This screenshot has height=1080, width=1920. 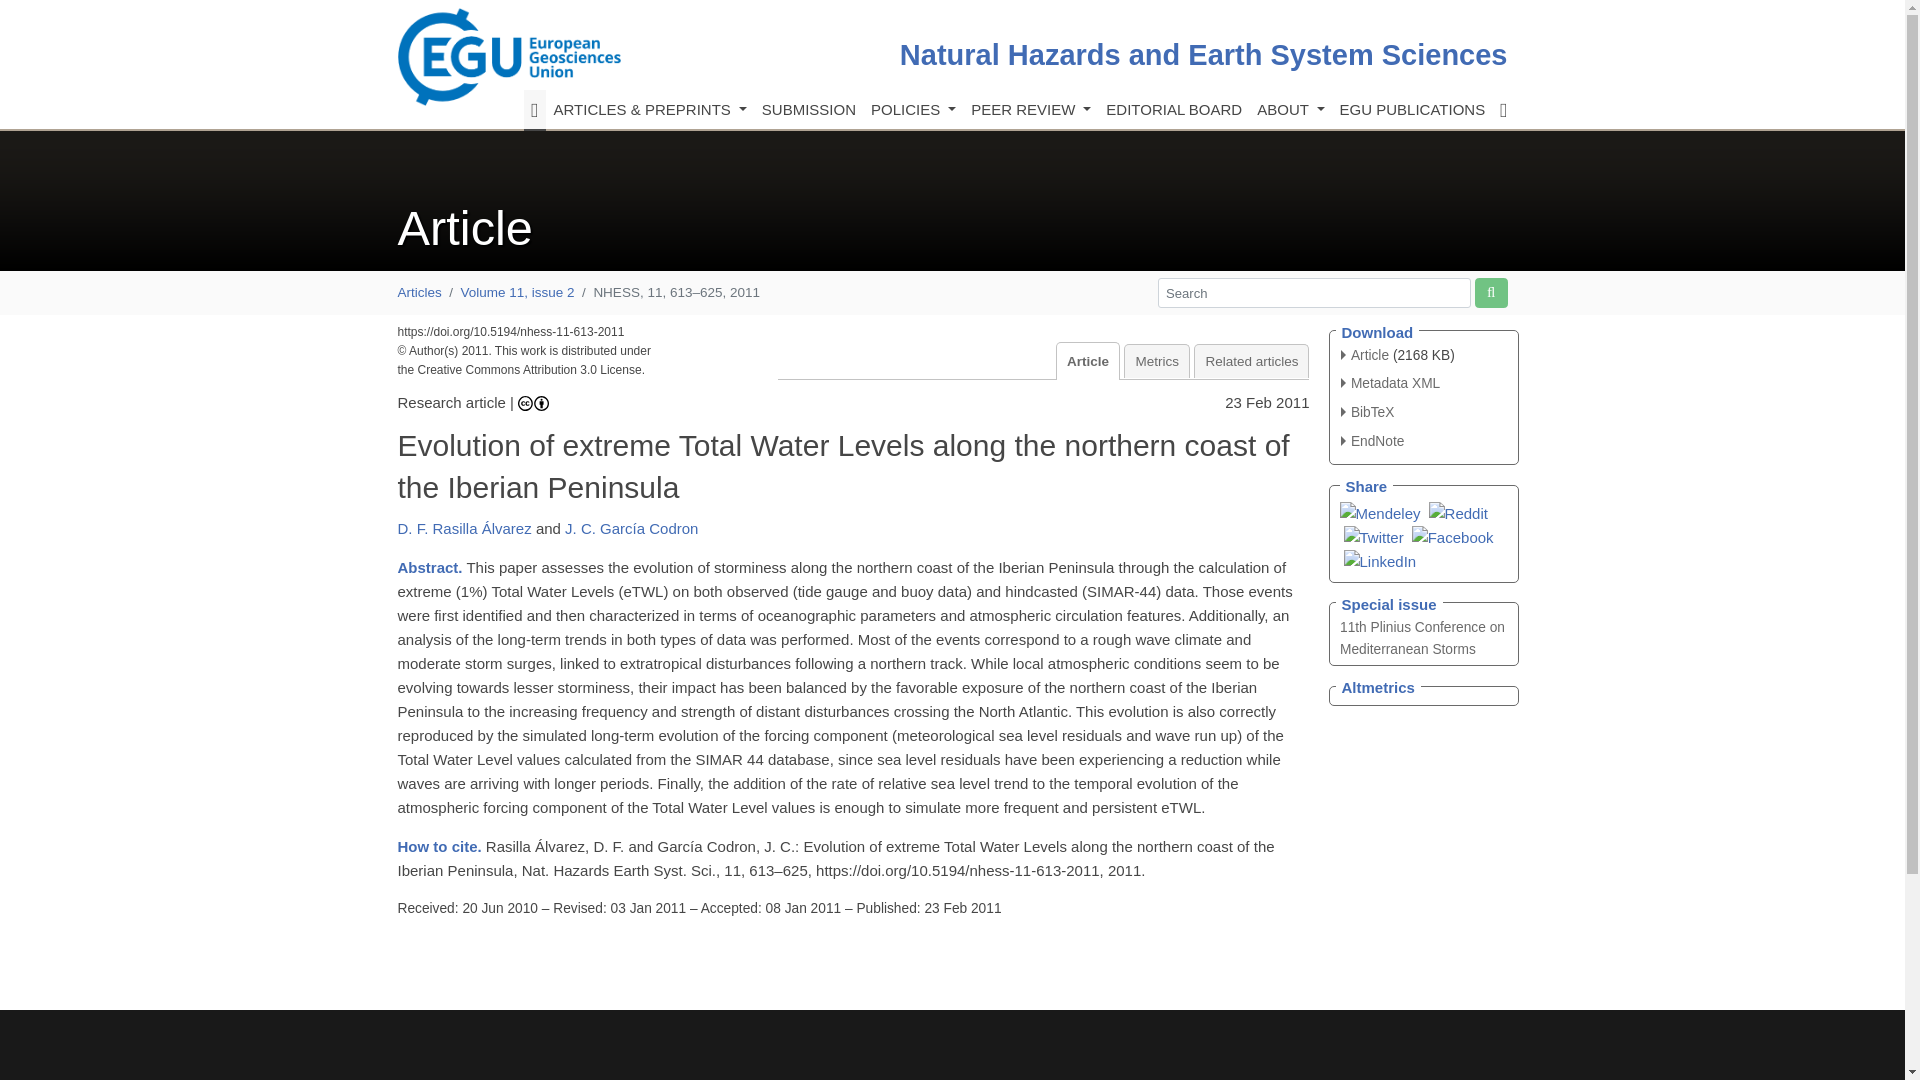 I want to click on POLICIES, so click(x=912, y=110).